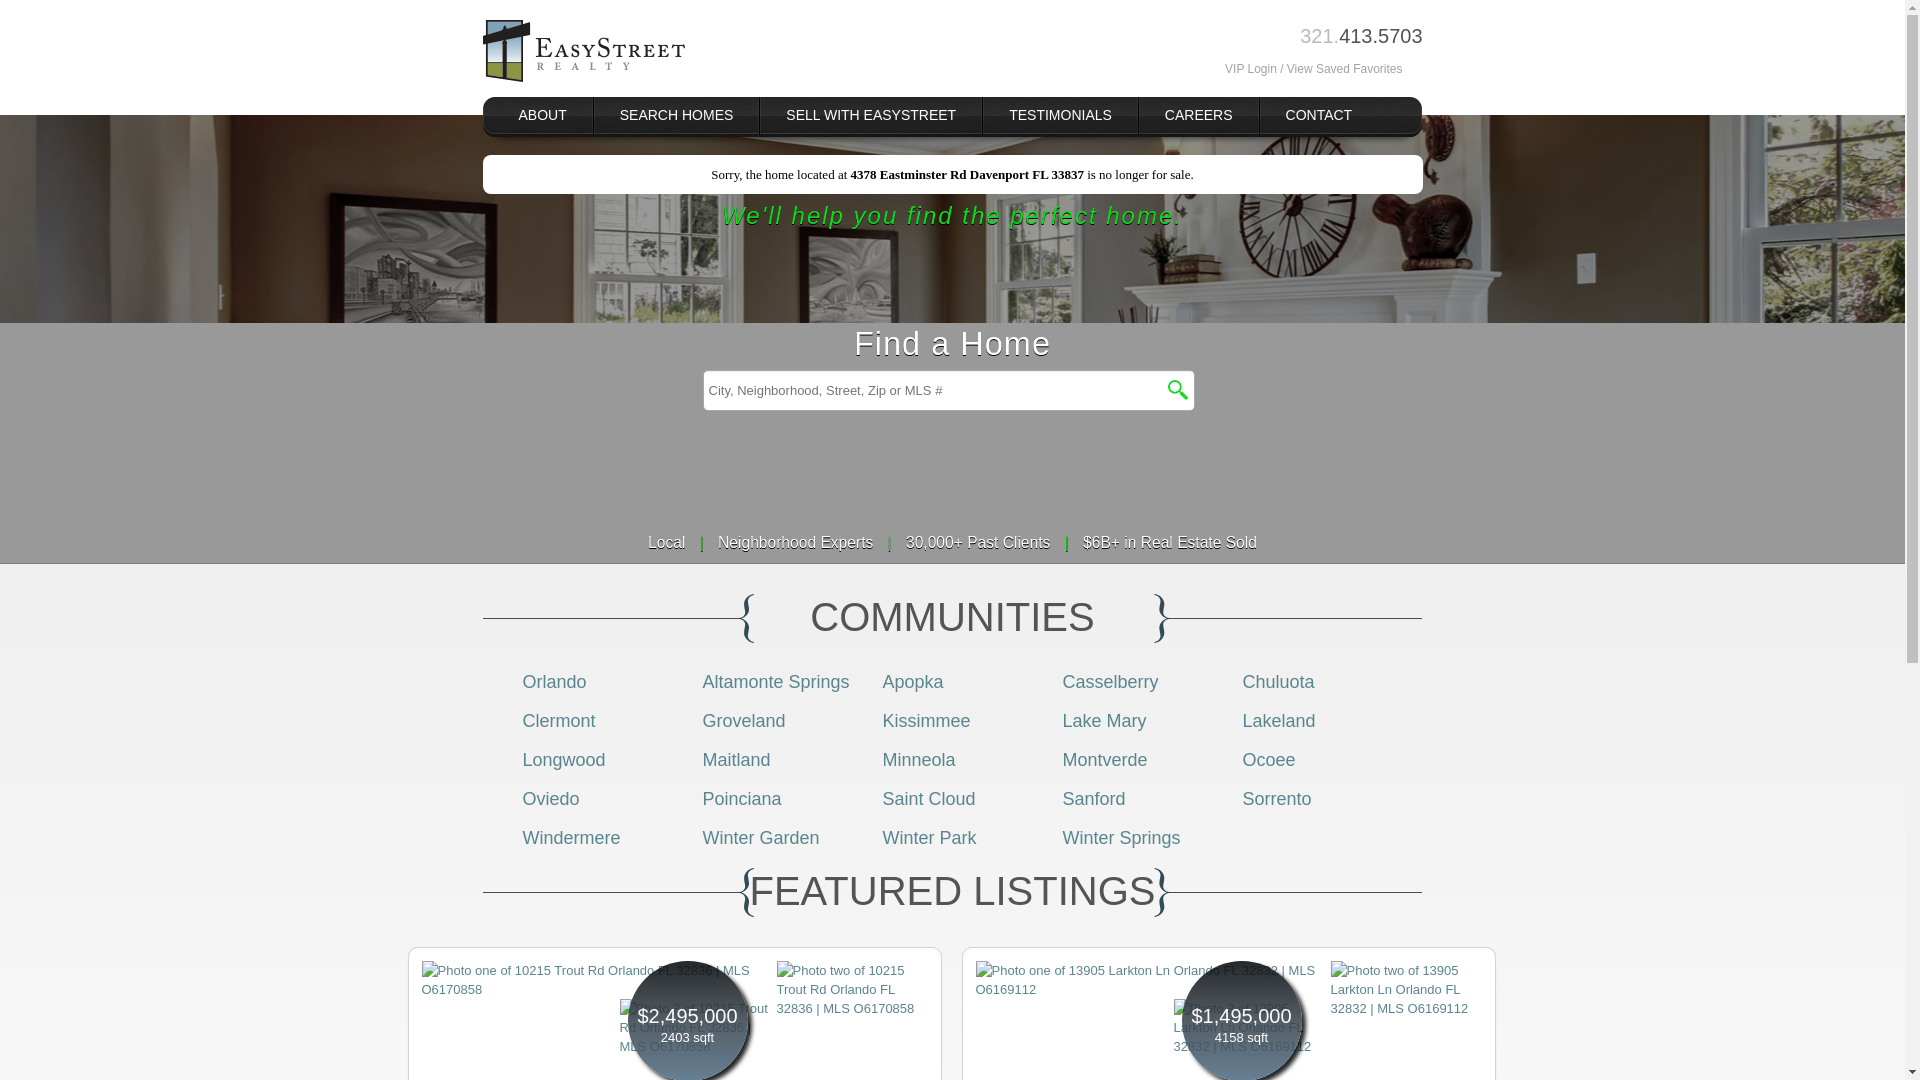  What do you see at coordinates (554, 682) in the screenshot?
I see `Orlando` at bounding box center [554, 682].